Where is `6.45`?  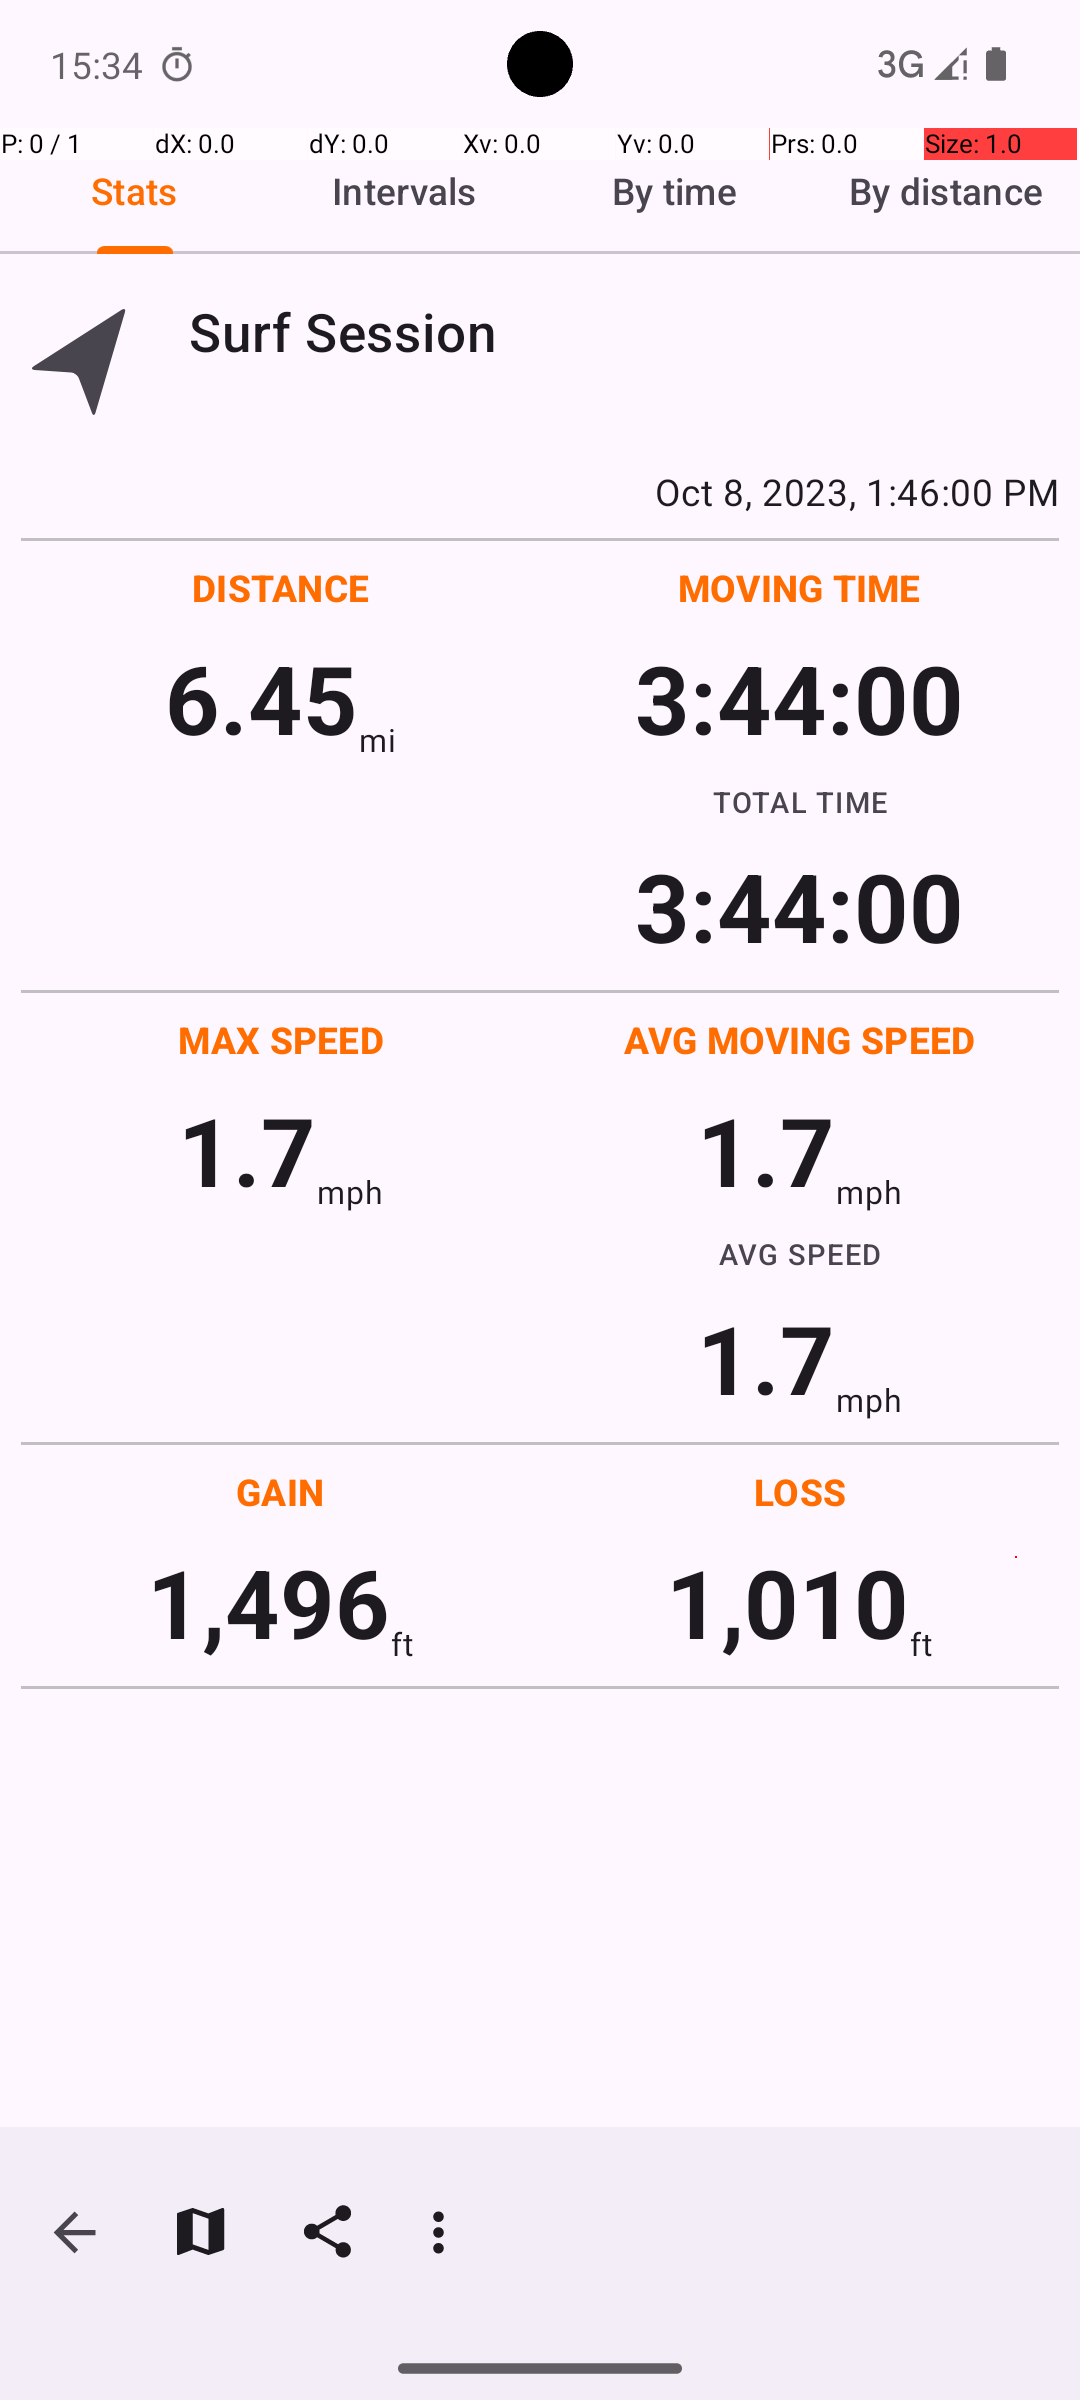
6.45 is located at coordinates (262, 698).